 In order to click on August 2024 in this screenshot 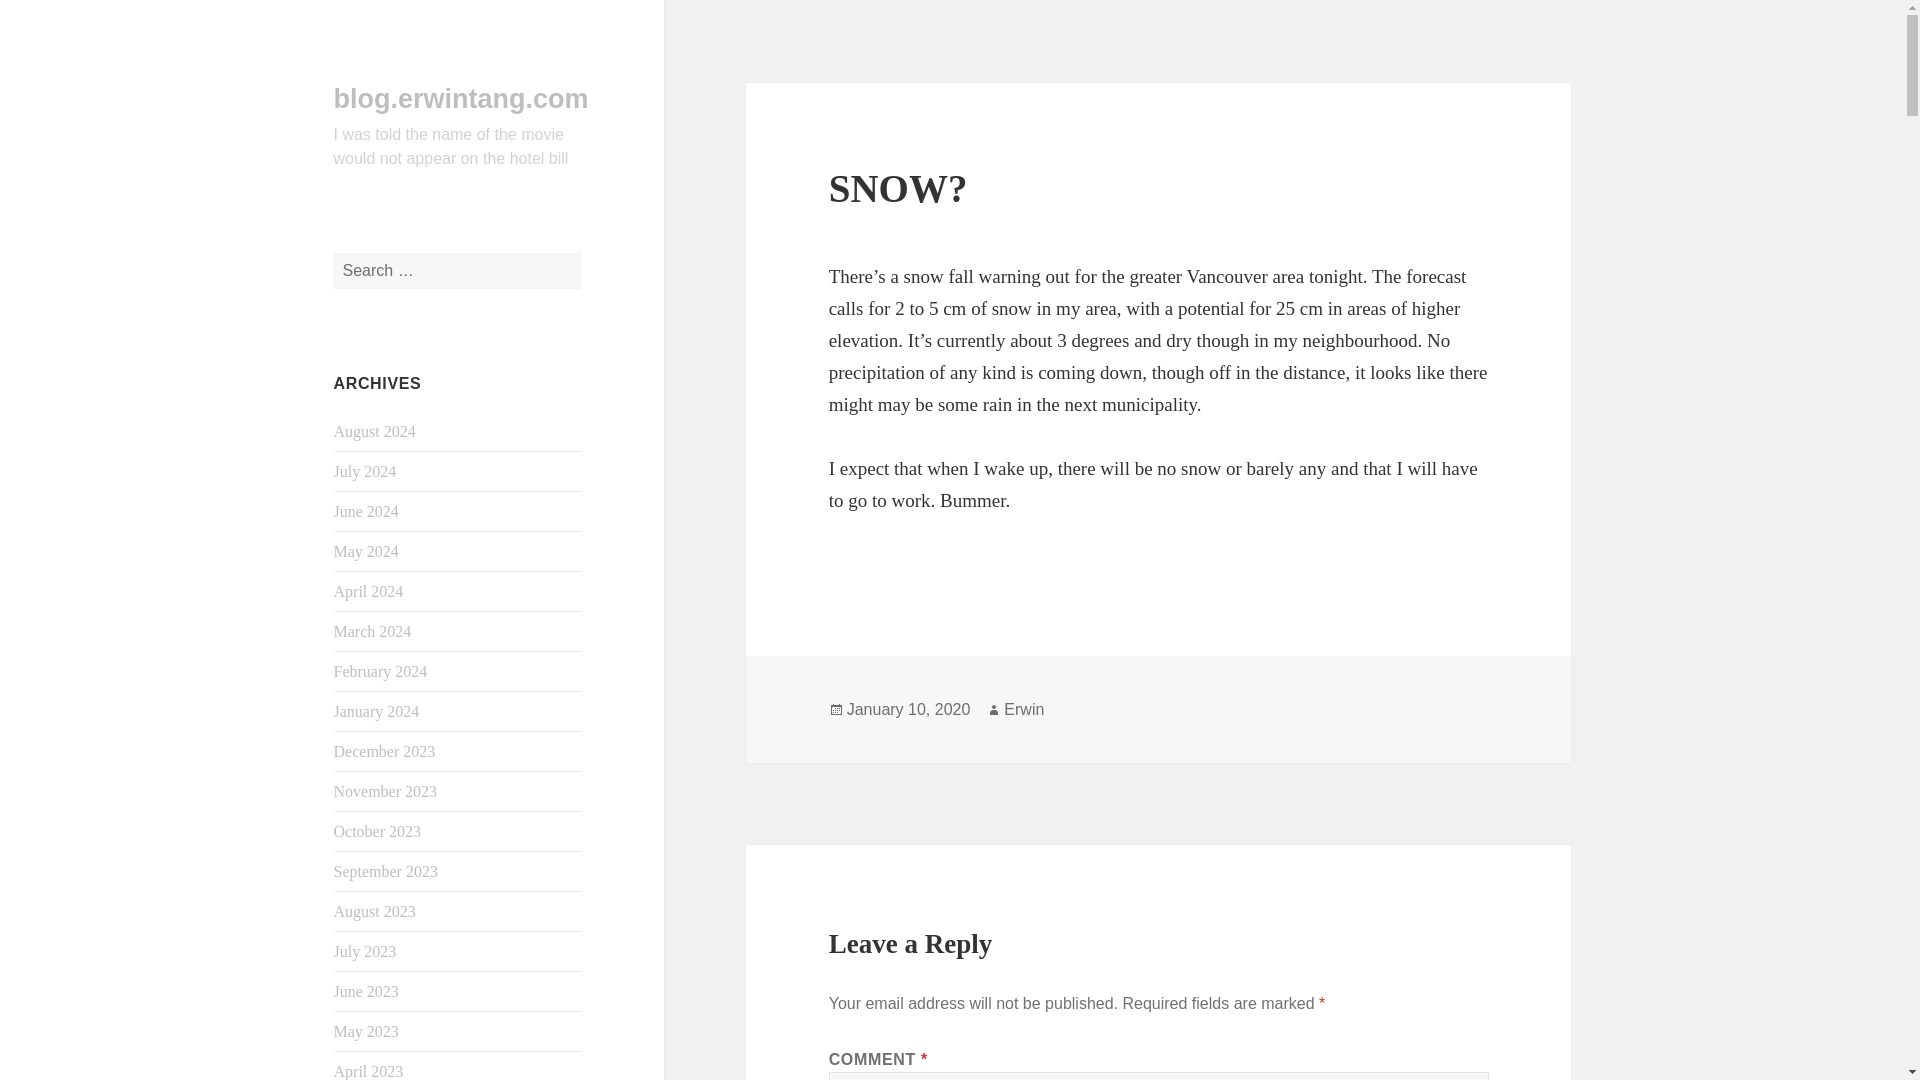, I will do `click(375, 431)`.